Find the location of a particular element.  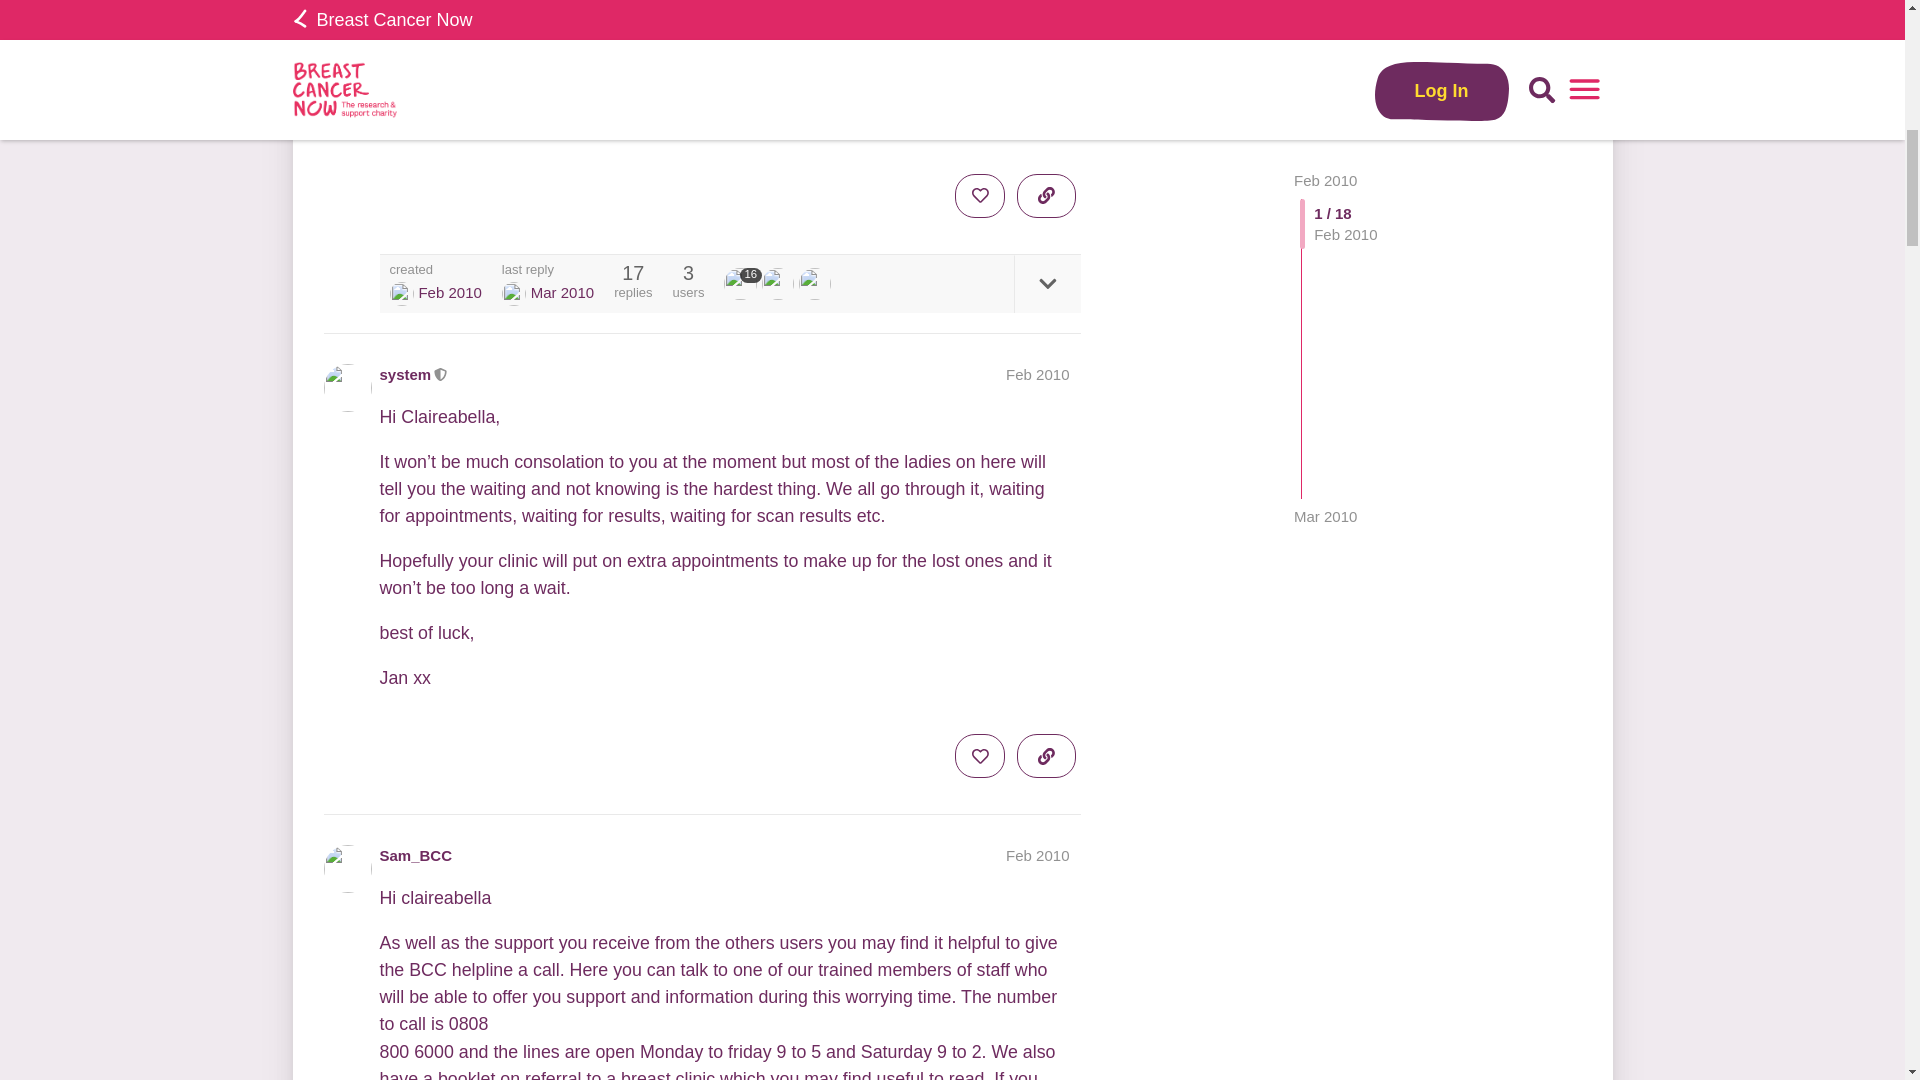

Mar 2010 is located at coordinates (1326, 27).